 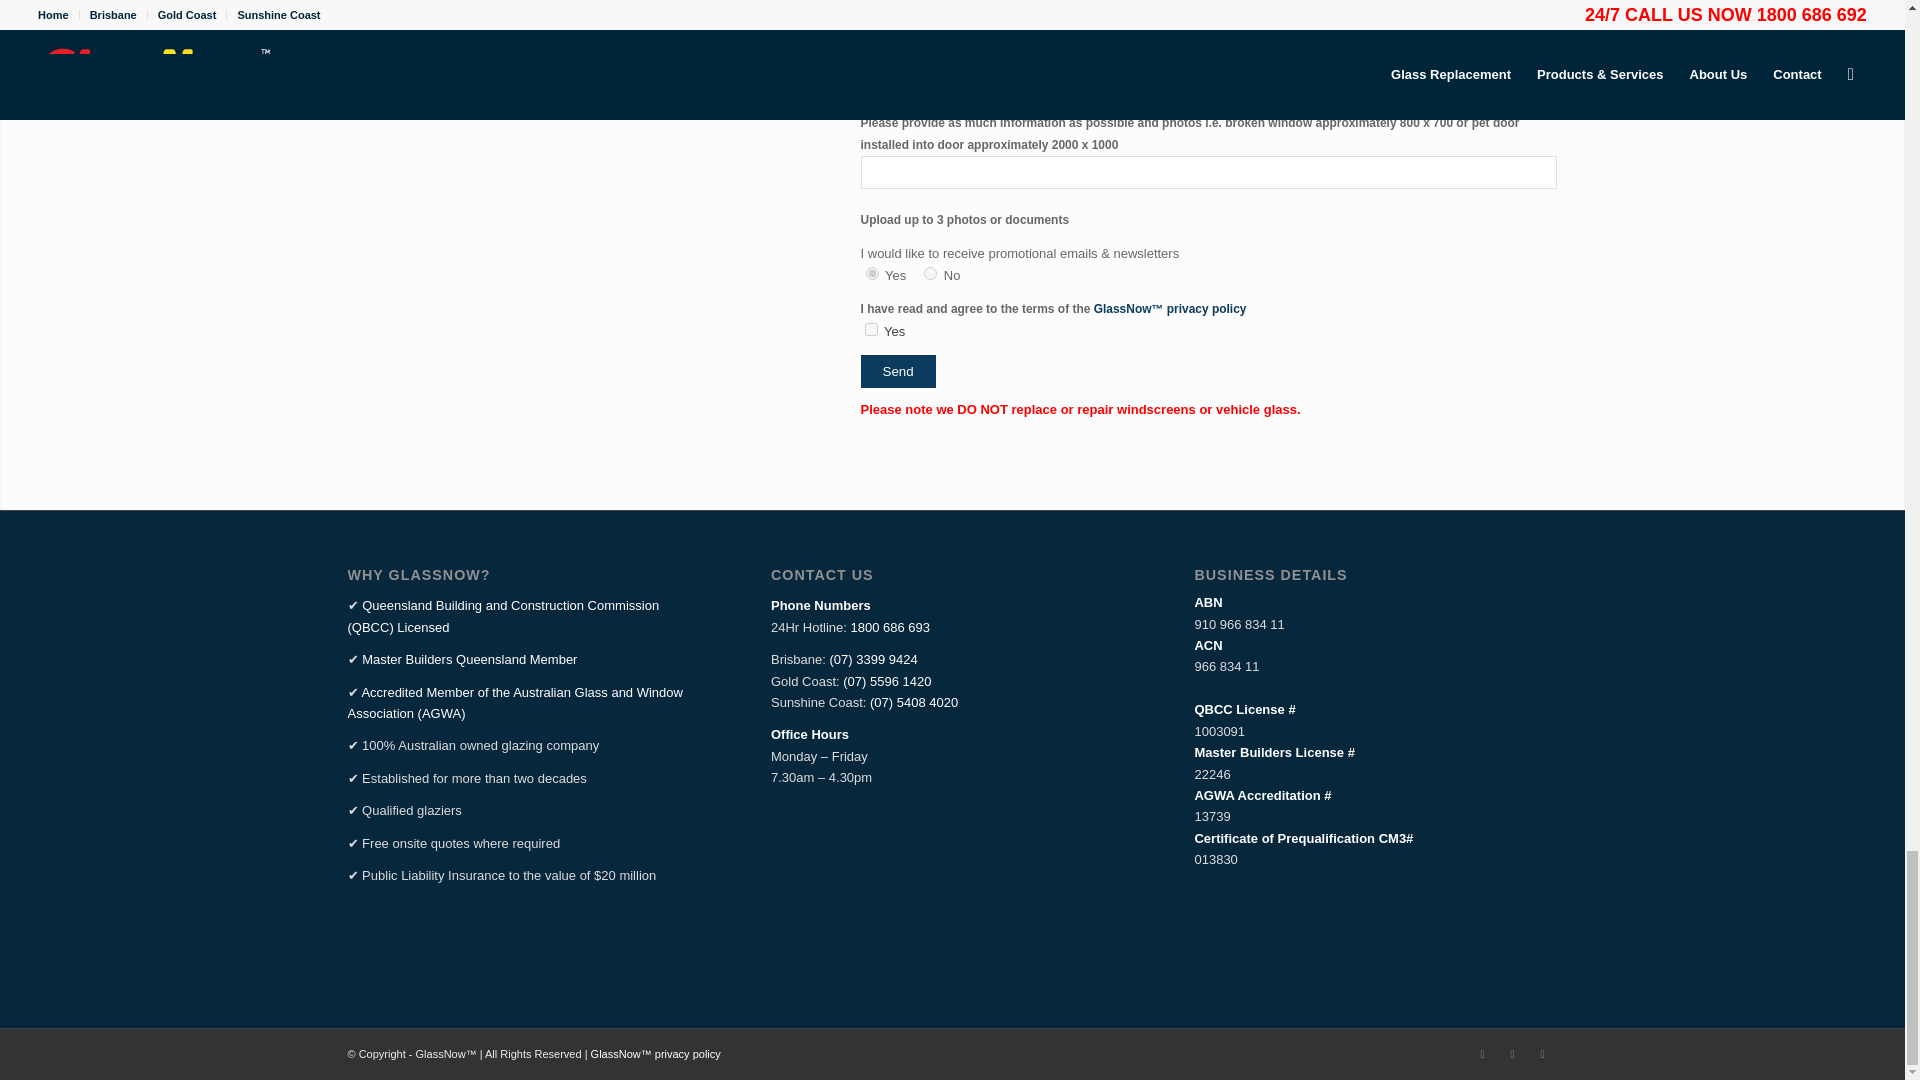 I want to click on No, so click(x=930, y=272).